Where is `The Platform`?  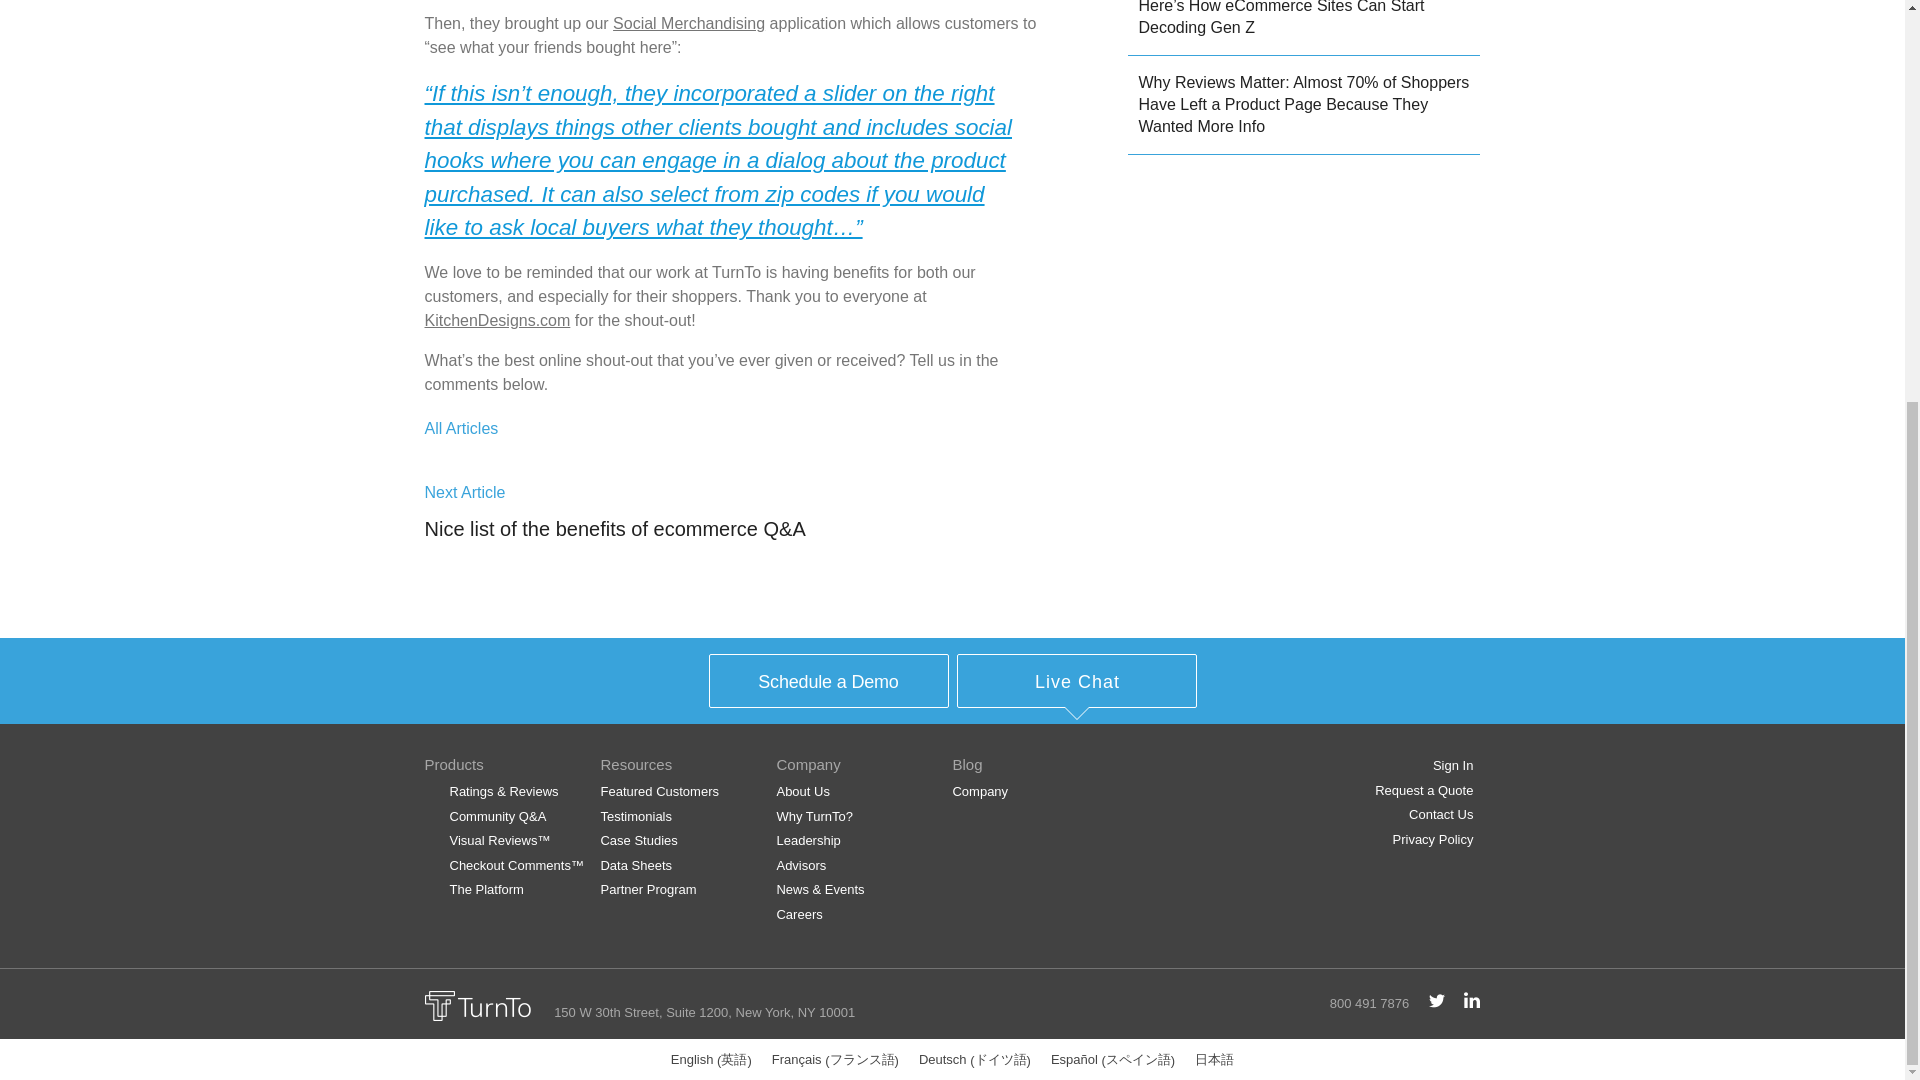 The Platform is located at coordinates (486, 890).